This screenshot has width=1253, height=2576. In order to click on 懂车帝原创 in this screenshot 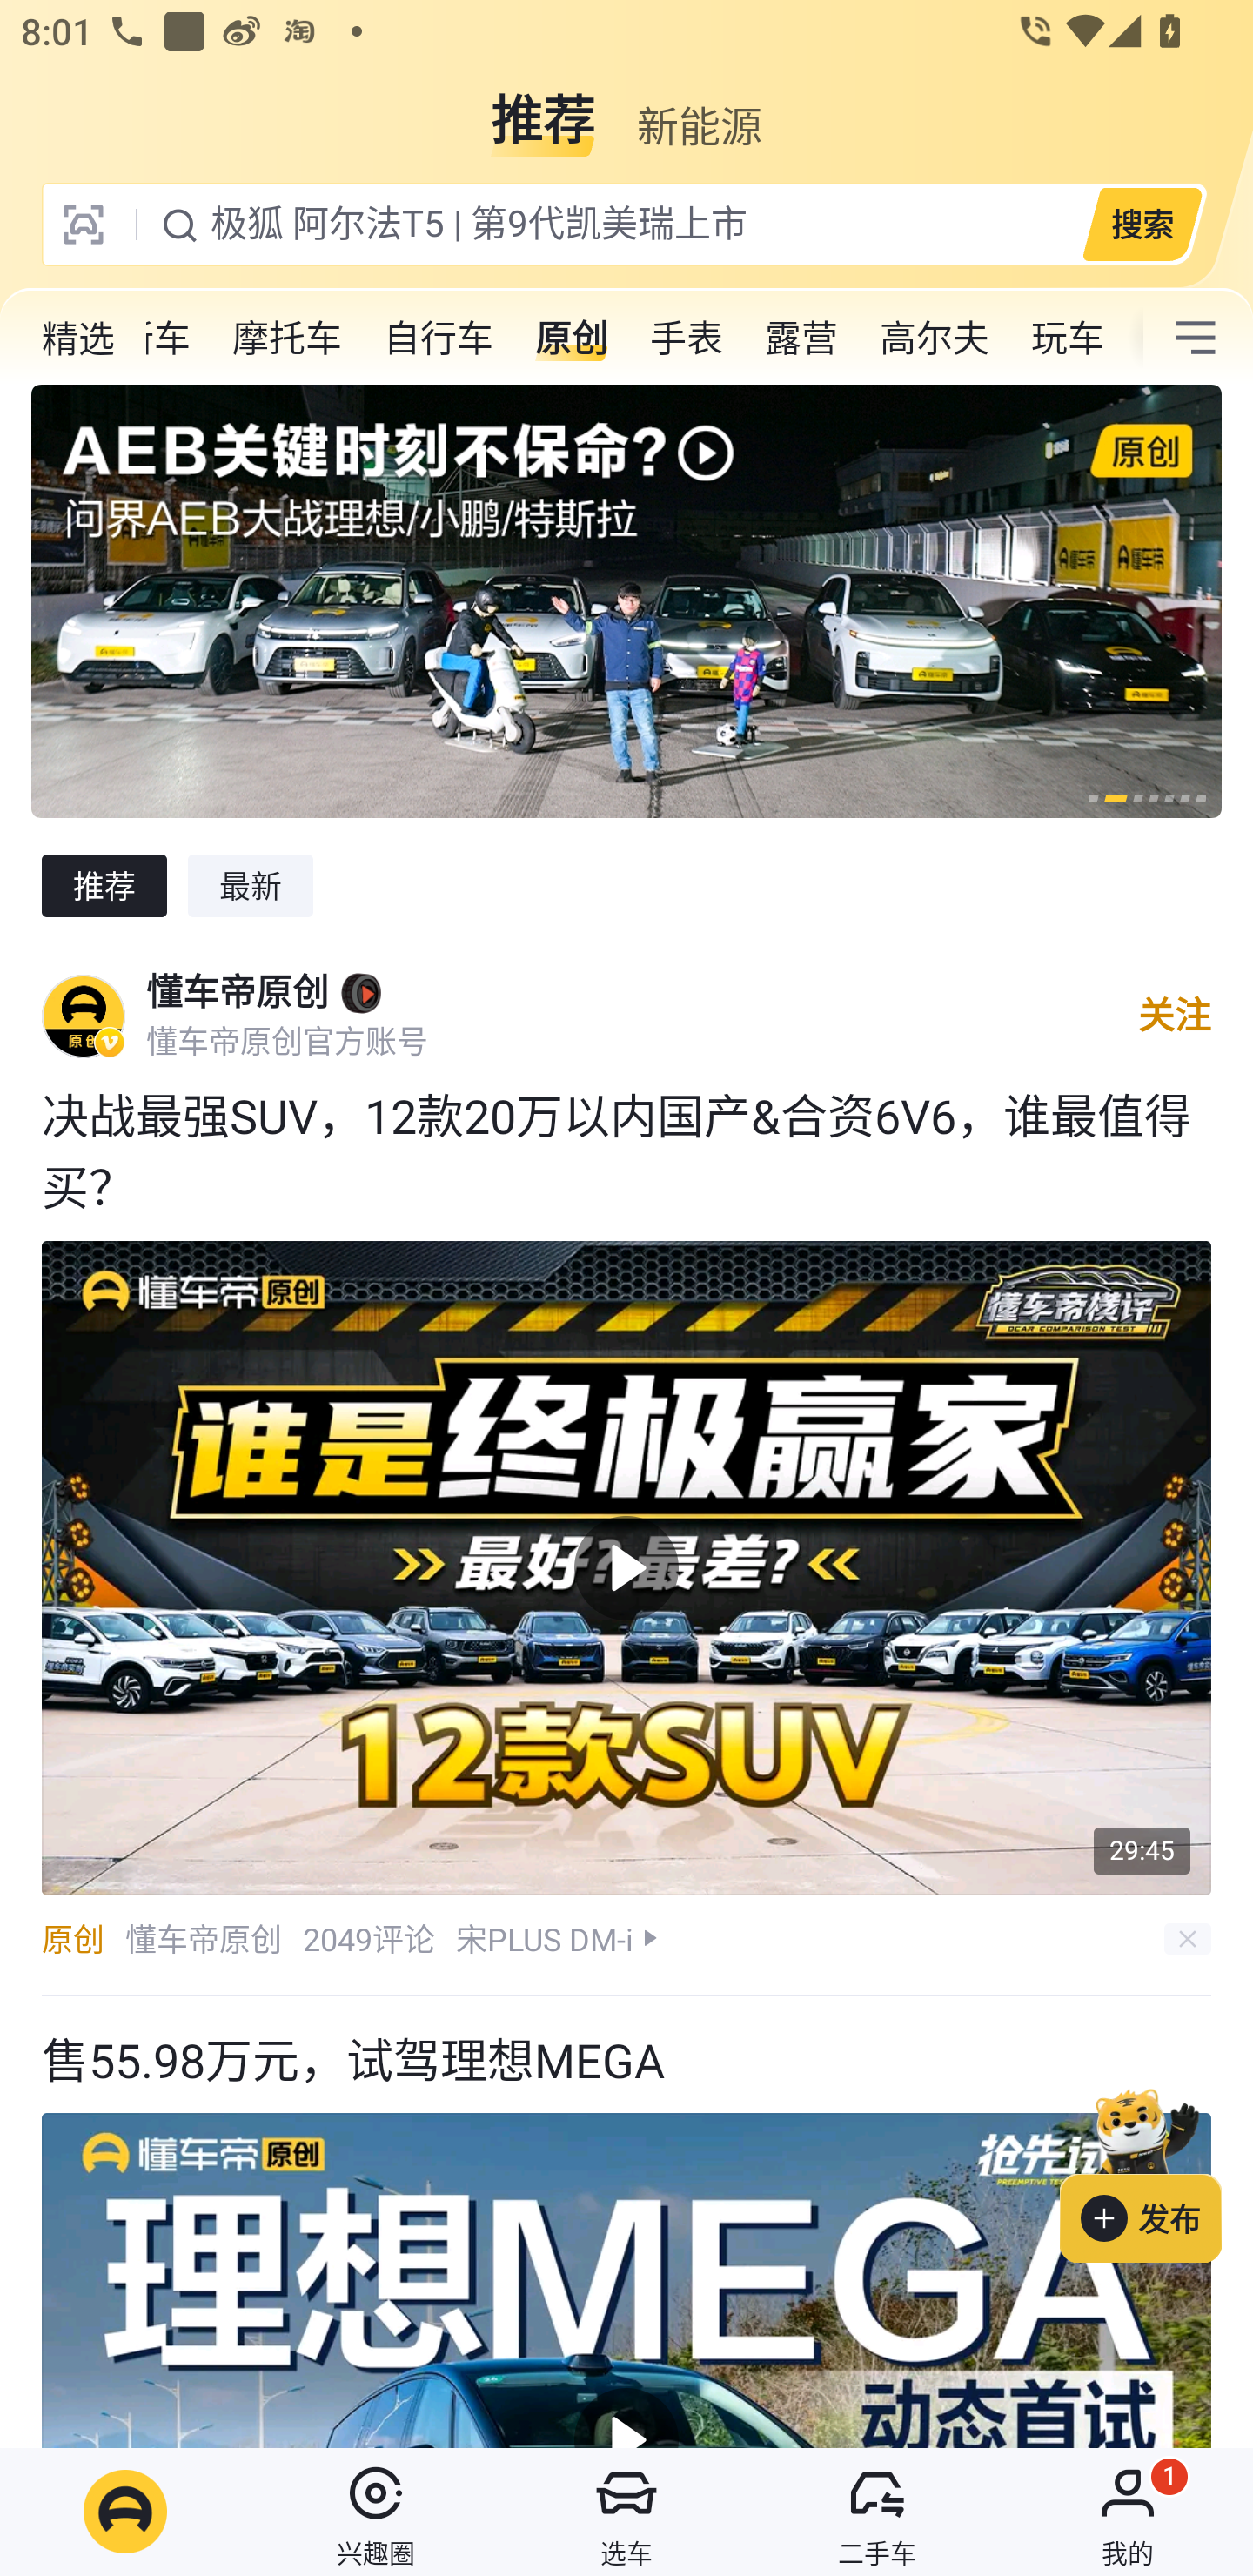, I will do `click(237, 993)`.